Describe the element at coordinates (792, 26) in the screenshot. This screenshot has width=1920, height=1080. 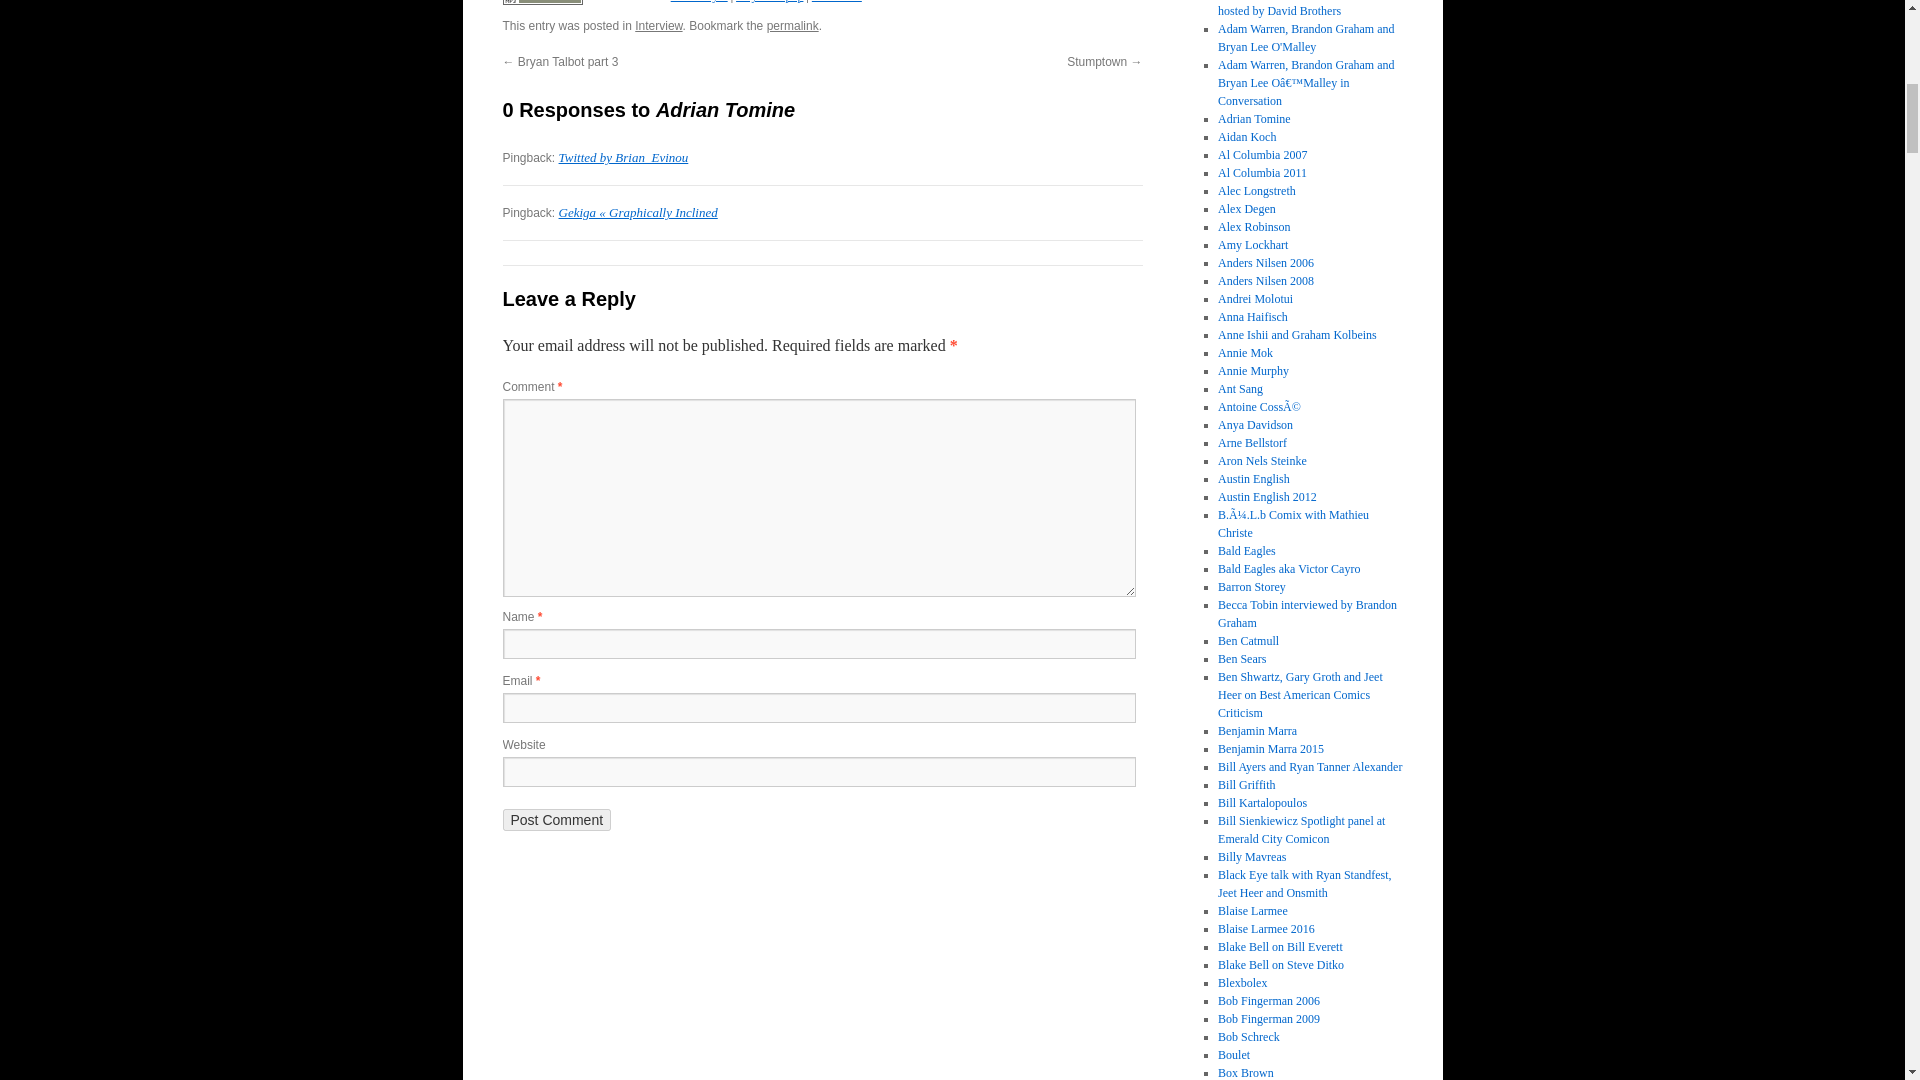
I see `permalink` at that location.